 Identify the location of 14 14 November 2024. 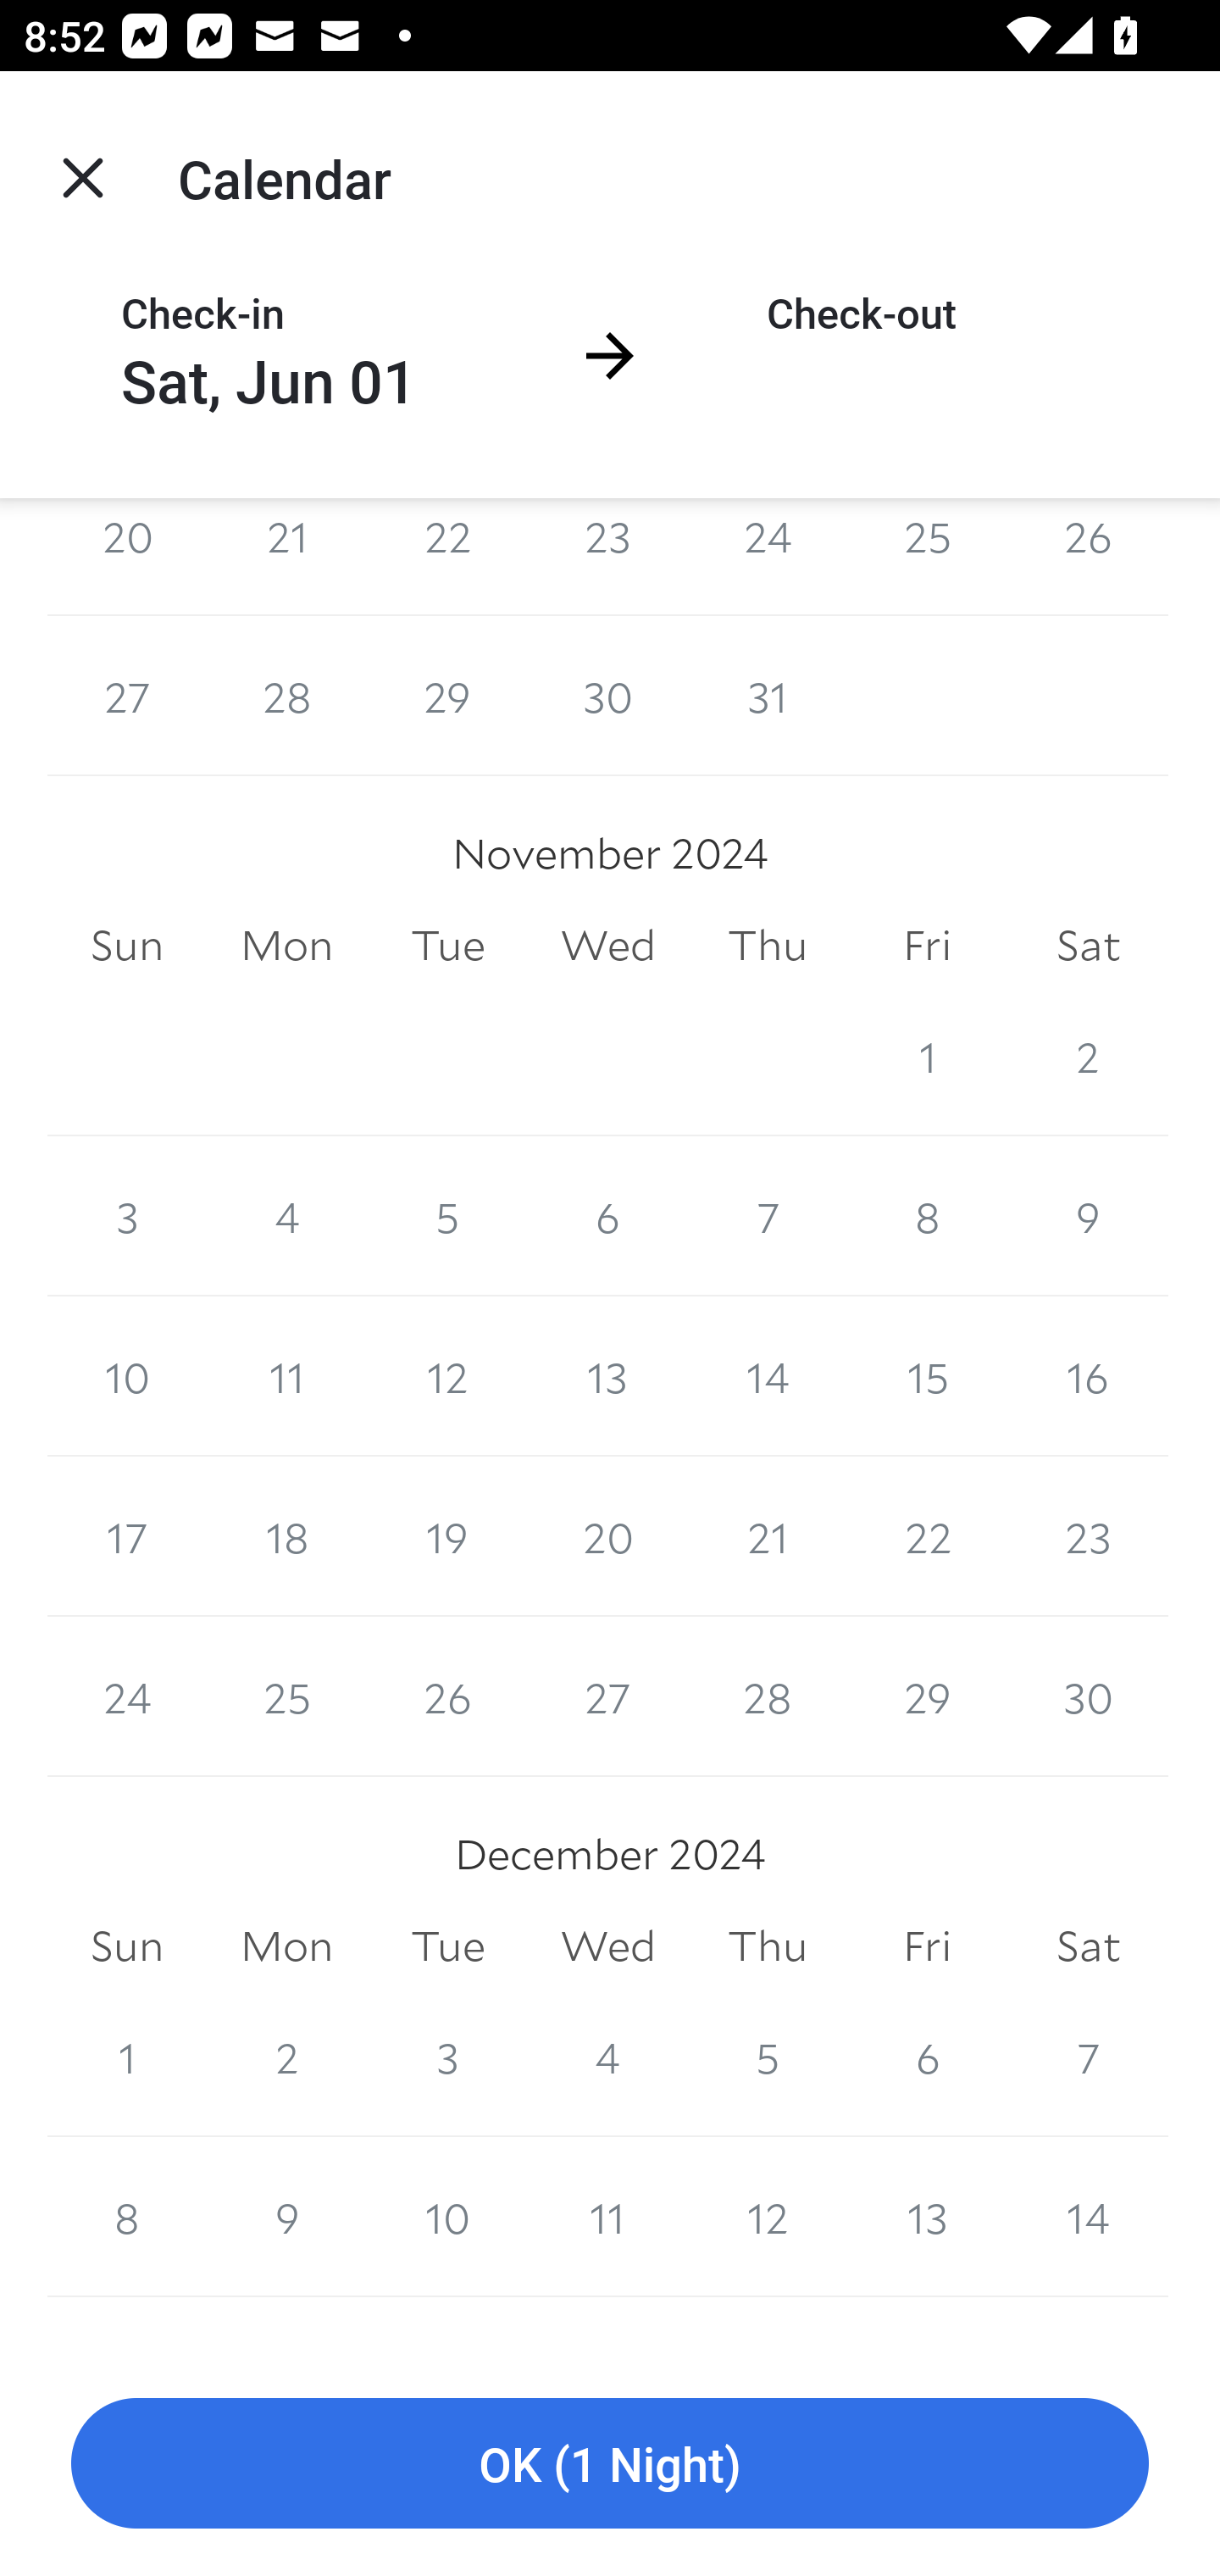
(768, 1375).